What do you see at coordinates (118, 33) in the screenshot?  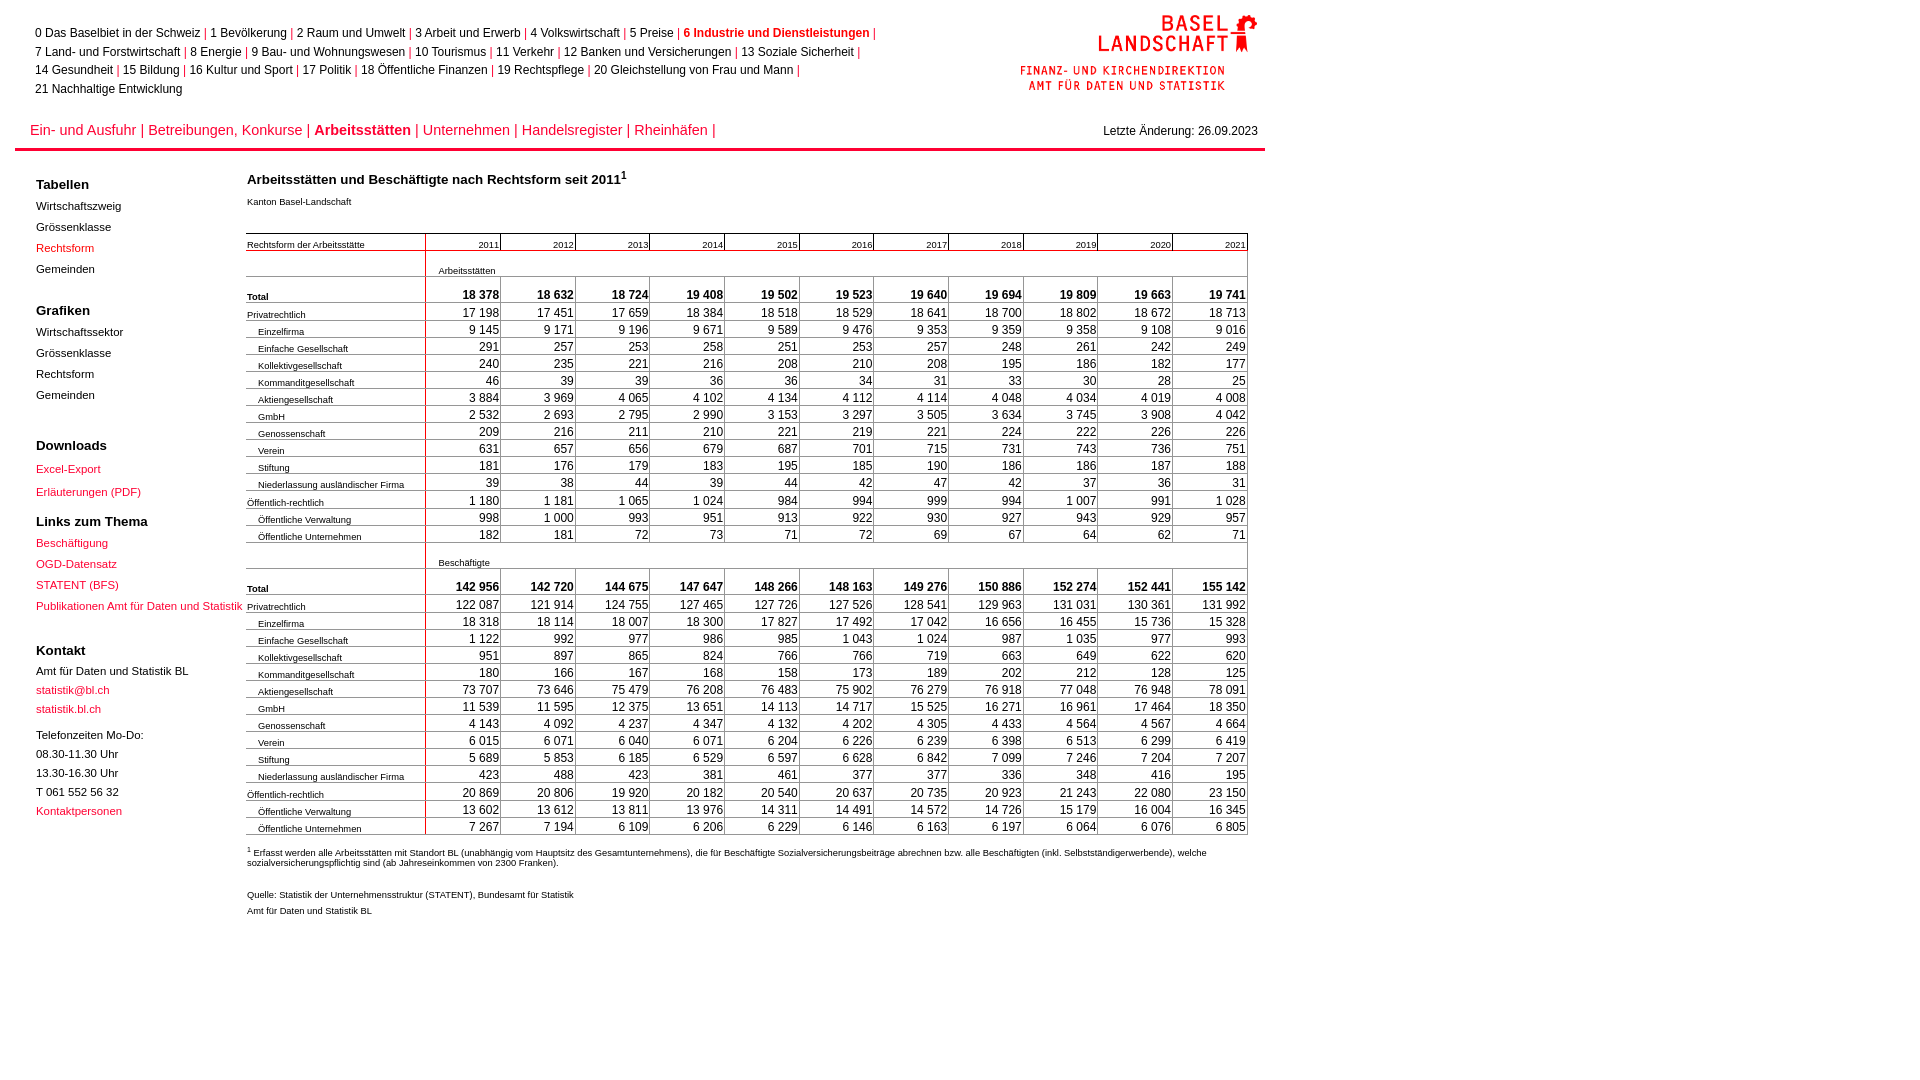 I see `0 Das Baselbiet in der Schweiz` at bounding box center [118, 33].